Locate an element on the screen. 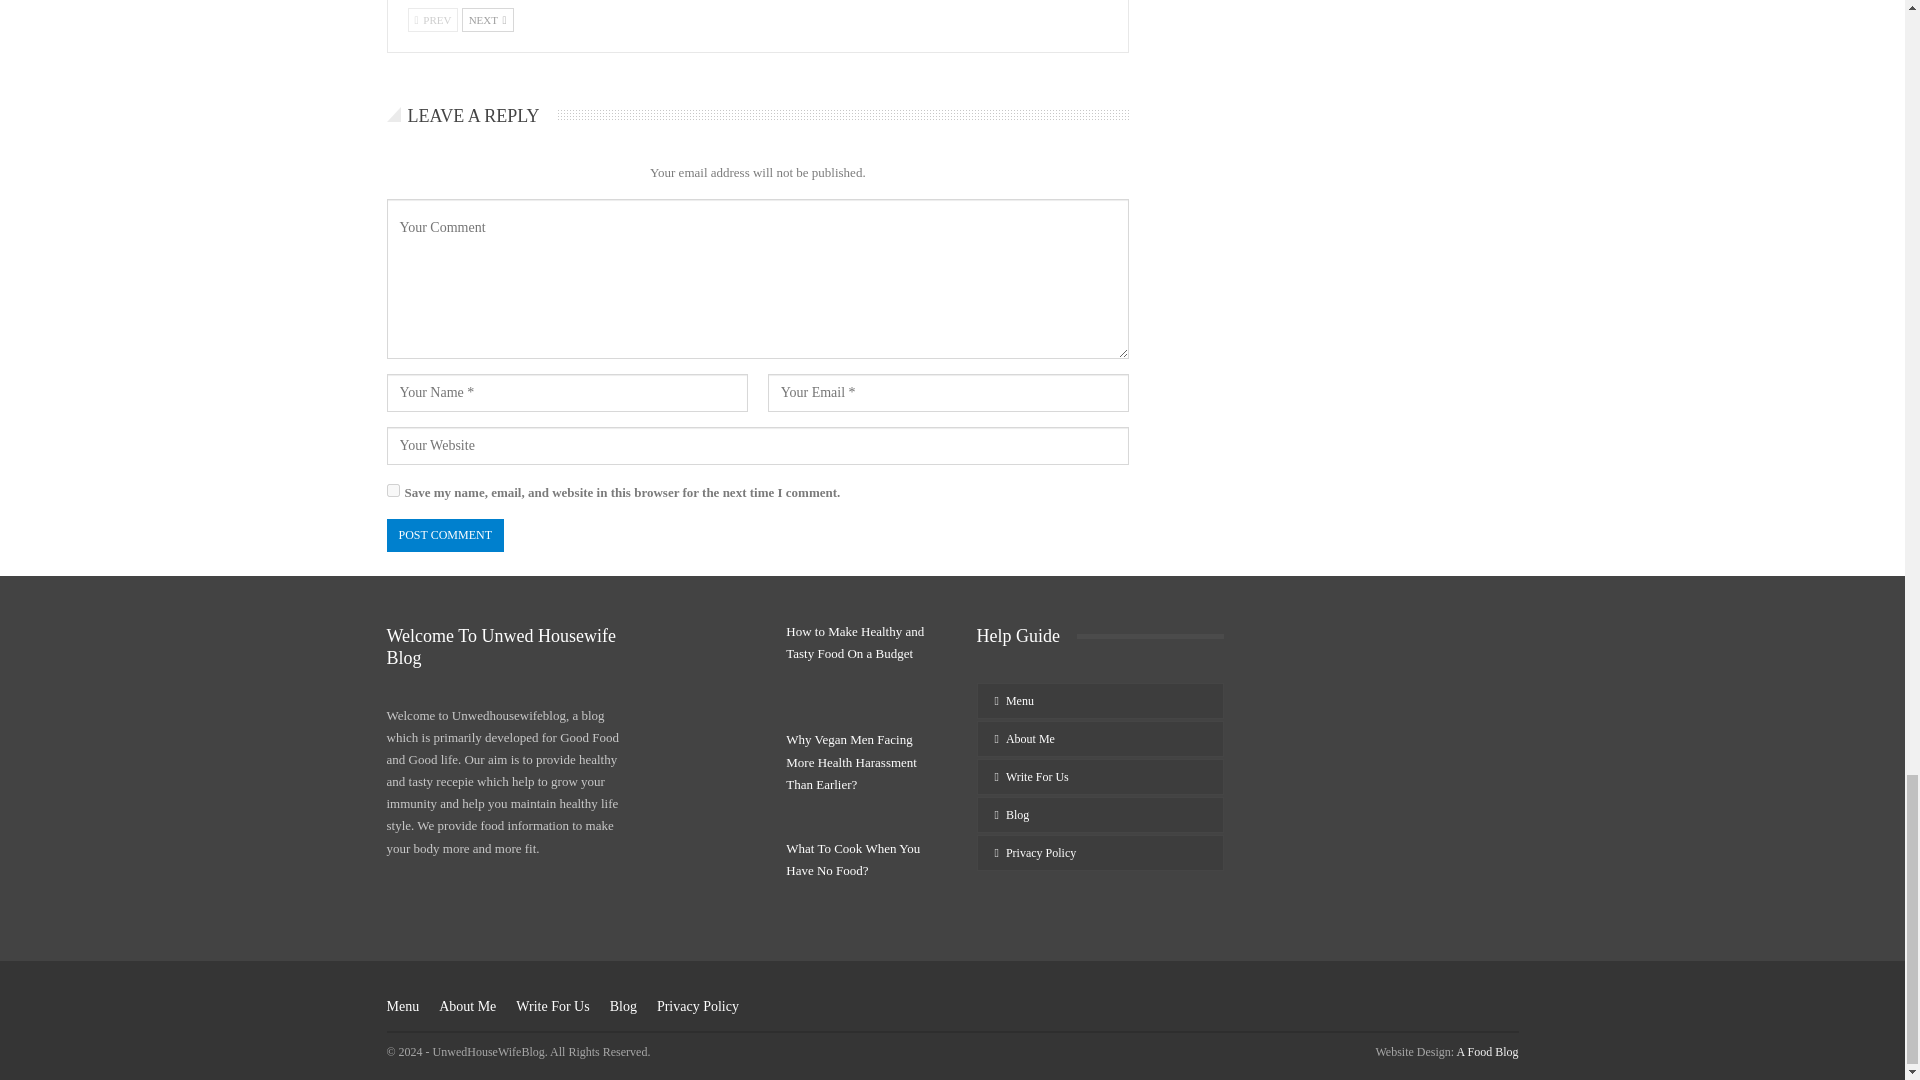 This screenshot has height=1080, width=1920. Next is located at coordinates (488, 20).